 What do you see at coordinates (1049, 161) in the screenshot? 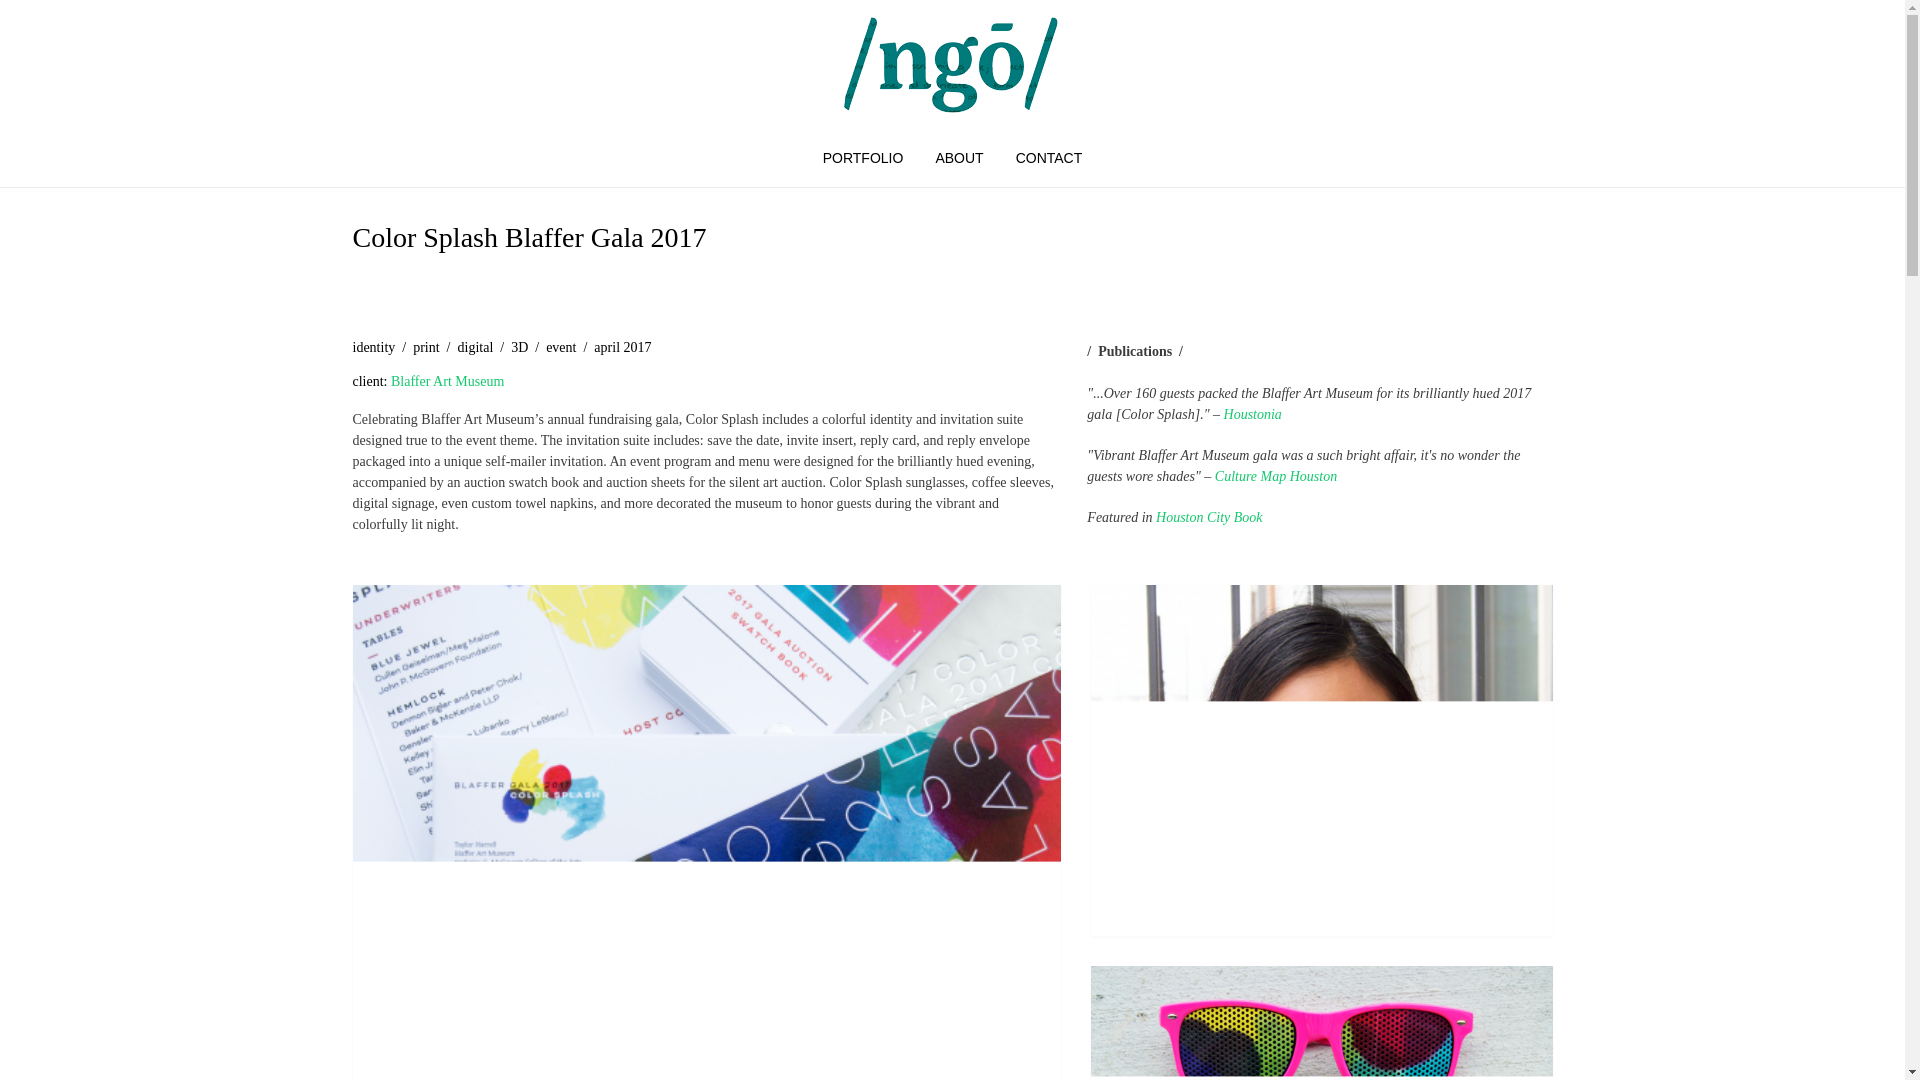
I see `CONTACT` at bounding box center [1049, 161].